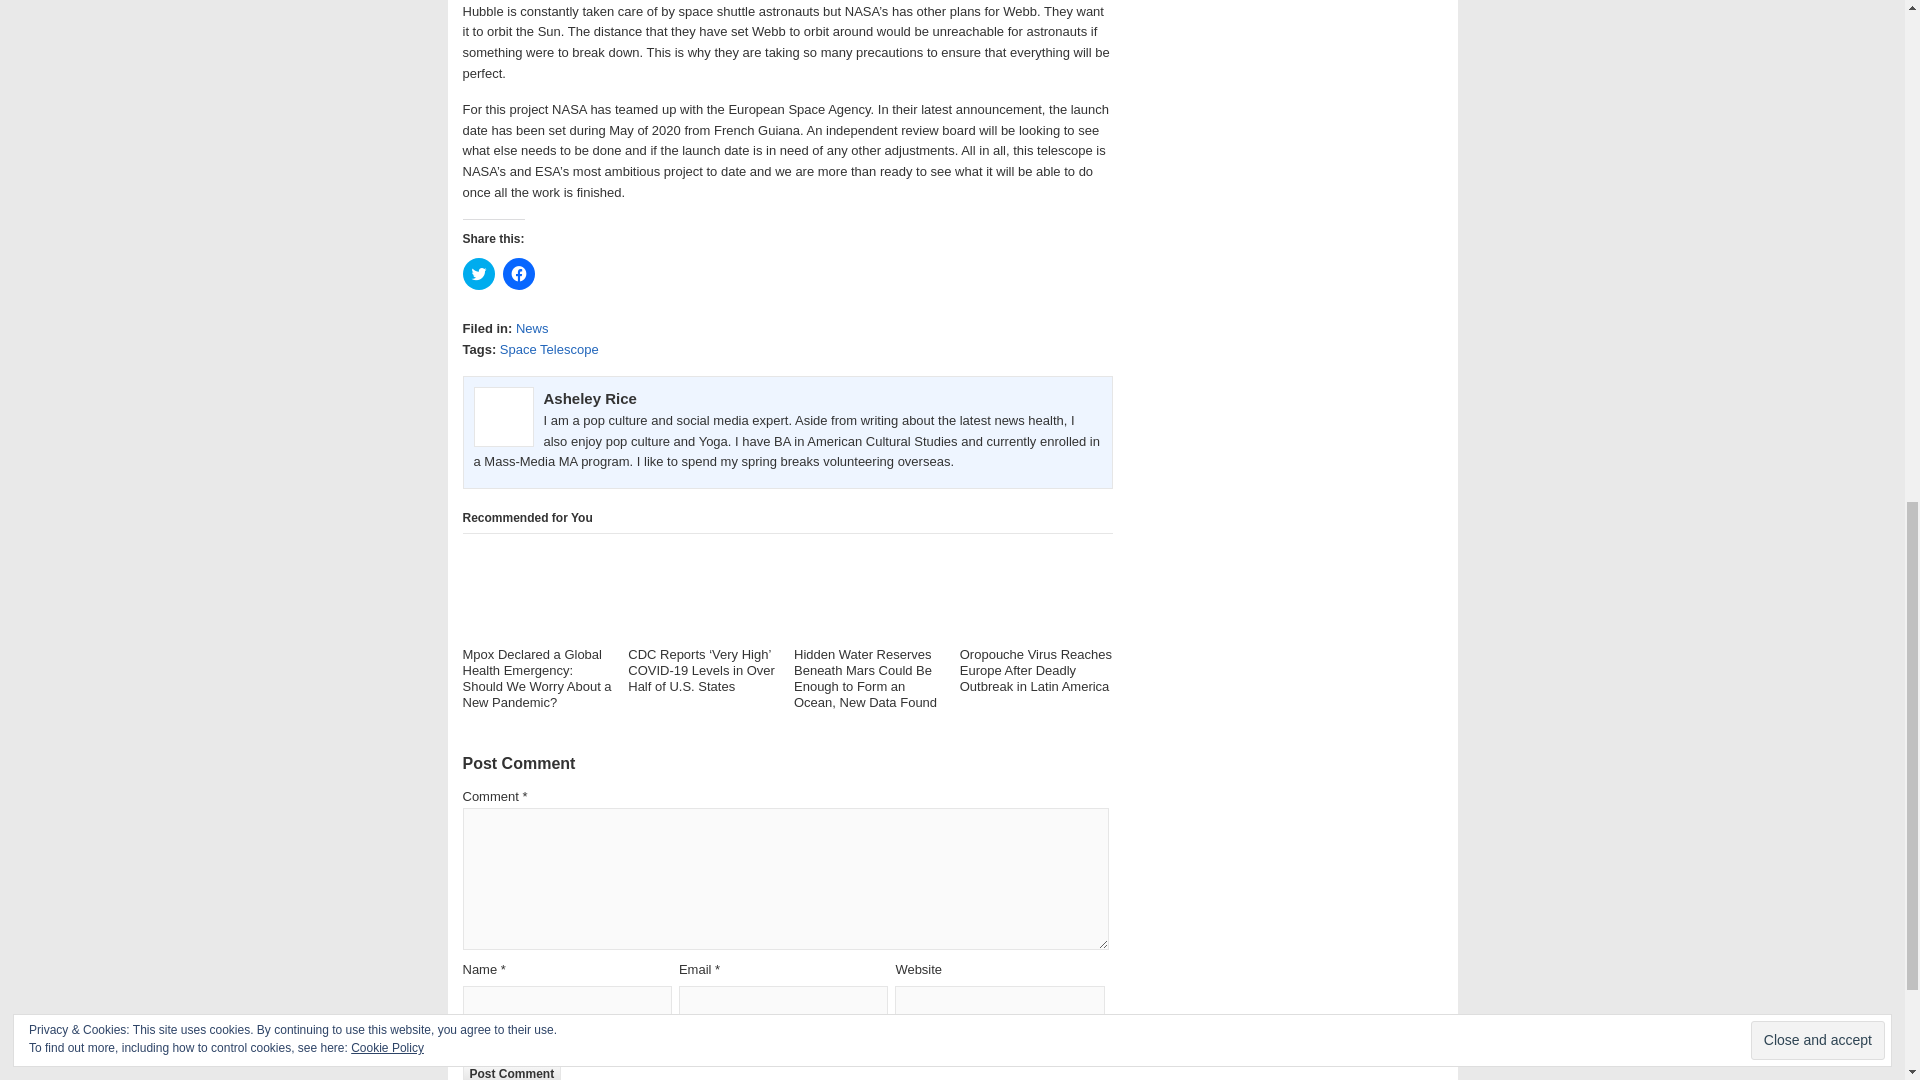 The width and height of the screenshot is (1920, 1080). What do you see at coordinates (511, 1069) in the screenshot?
I see `Post Comment` at bounding box center [511, 1069].